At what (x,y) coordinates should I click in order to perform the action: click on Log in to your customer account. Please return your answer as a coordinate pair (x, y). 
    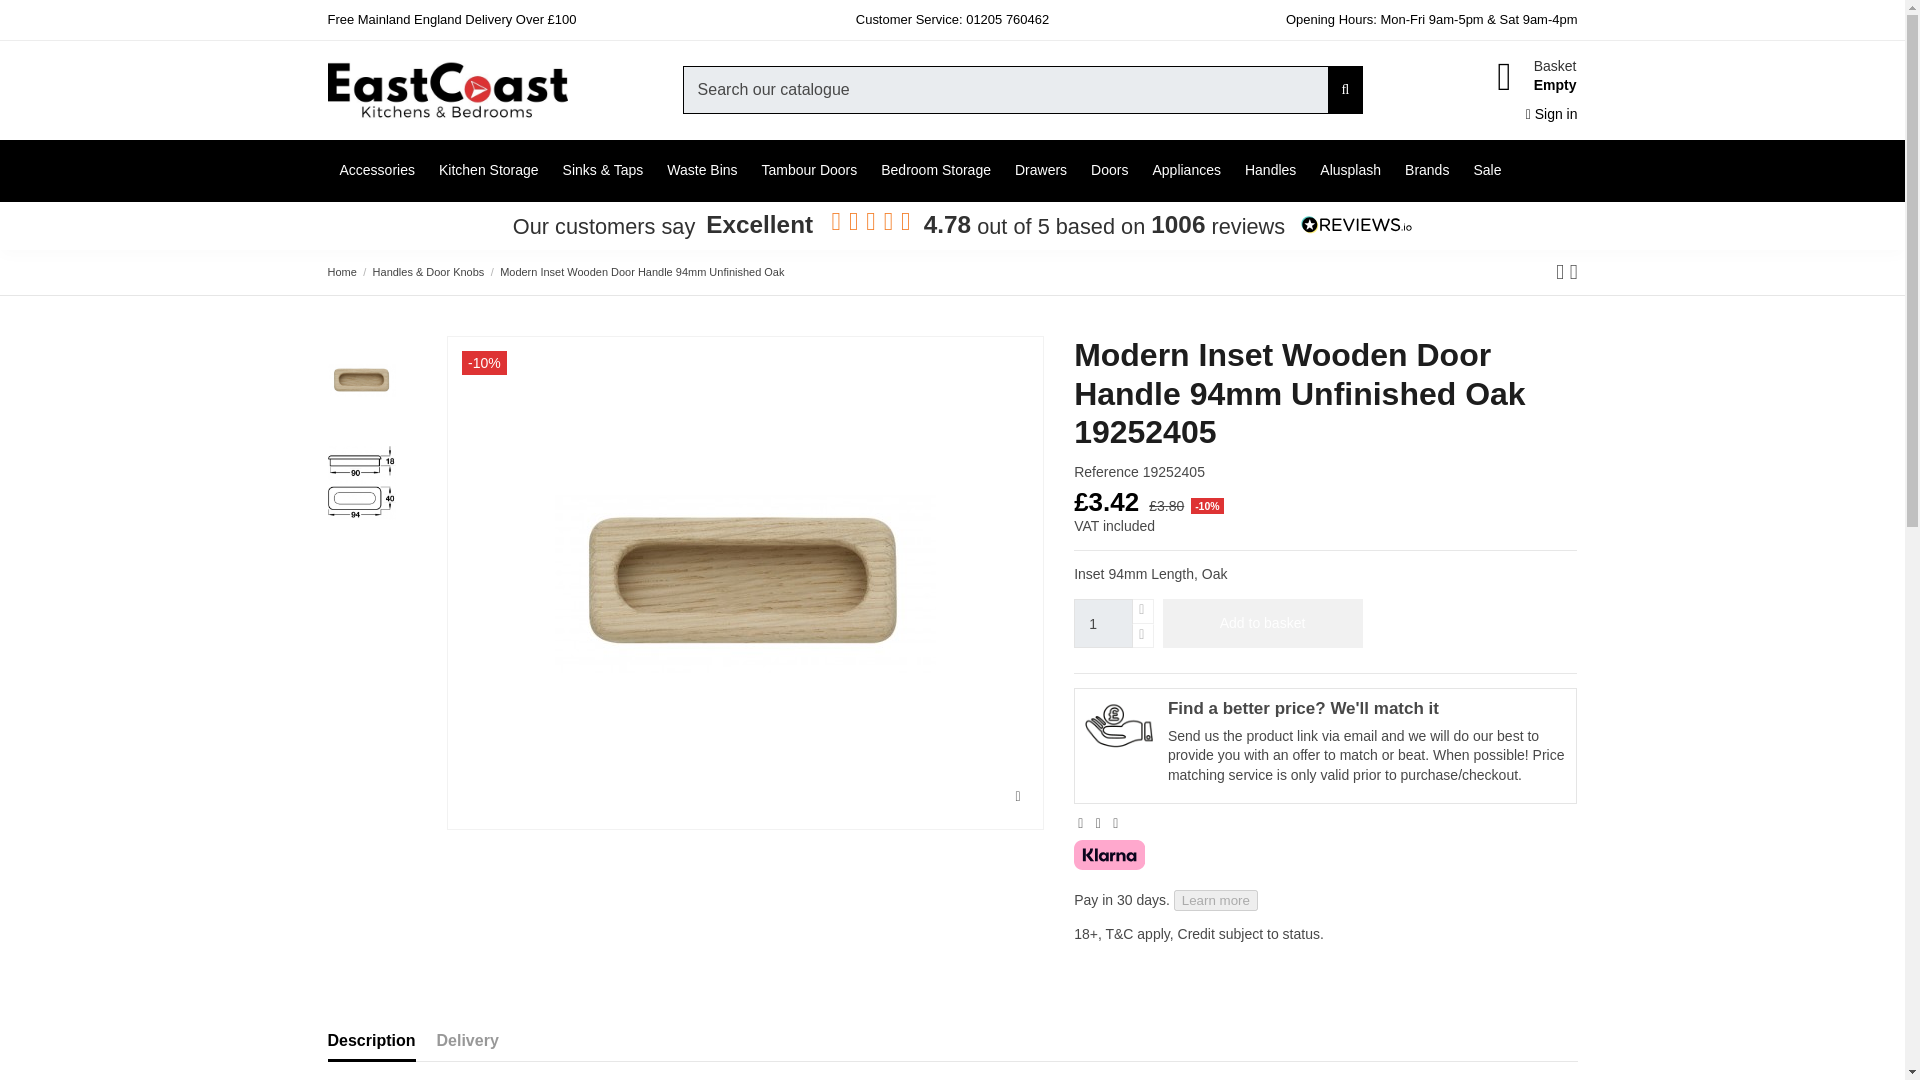
    Looking at the image, I should click on (1552, 114).